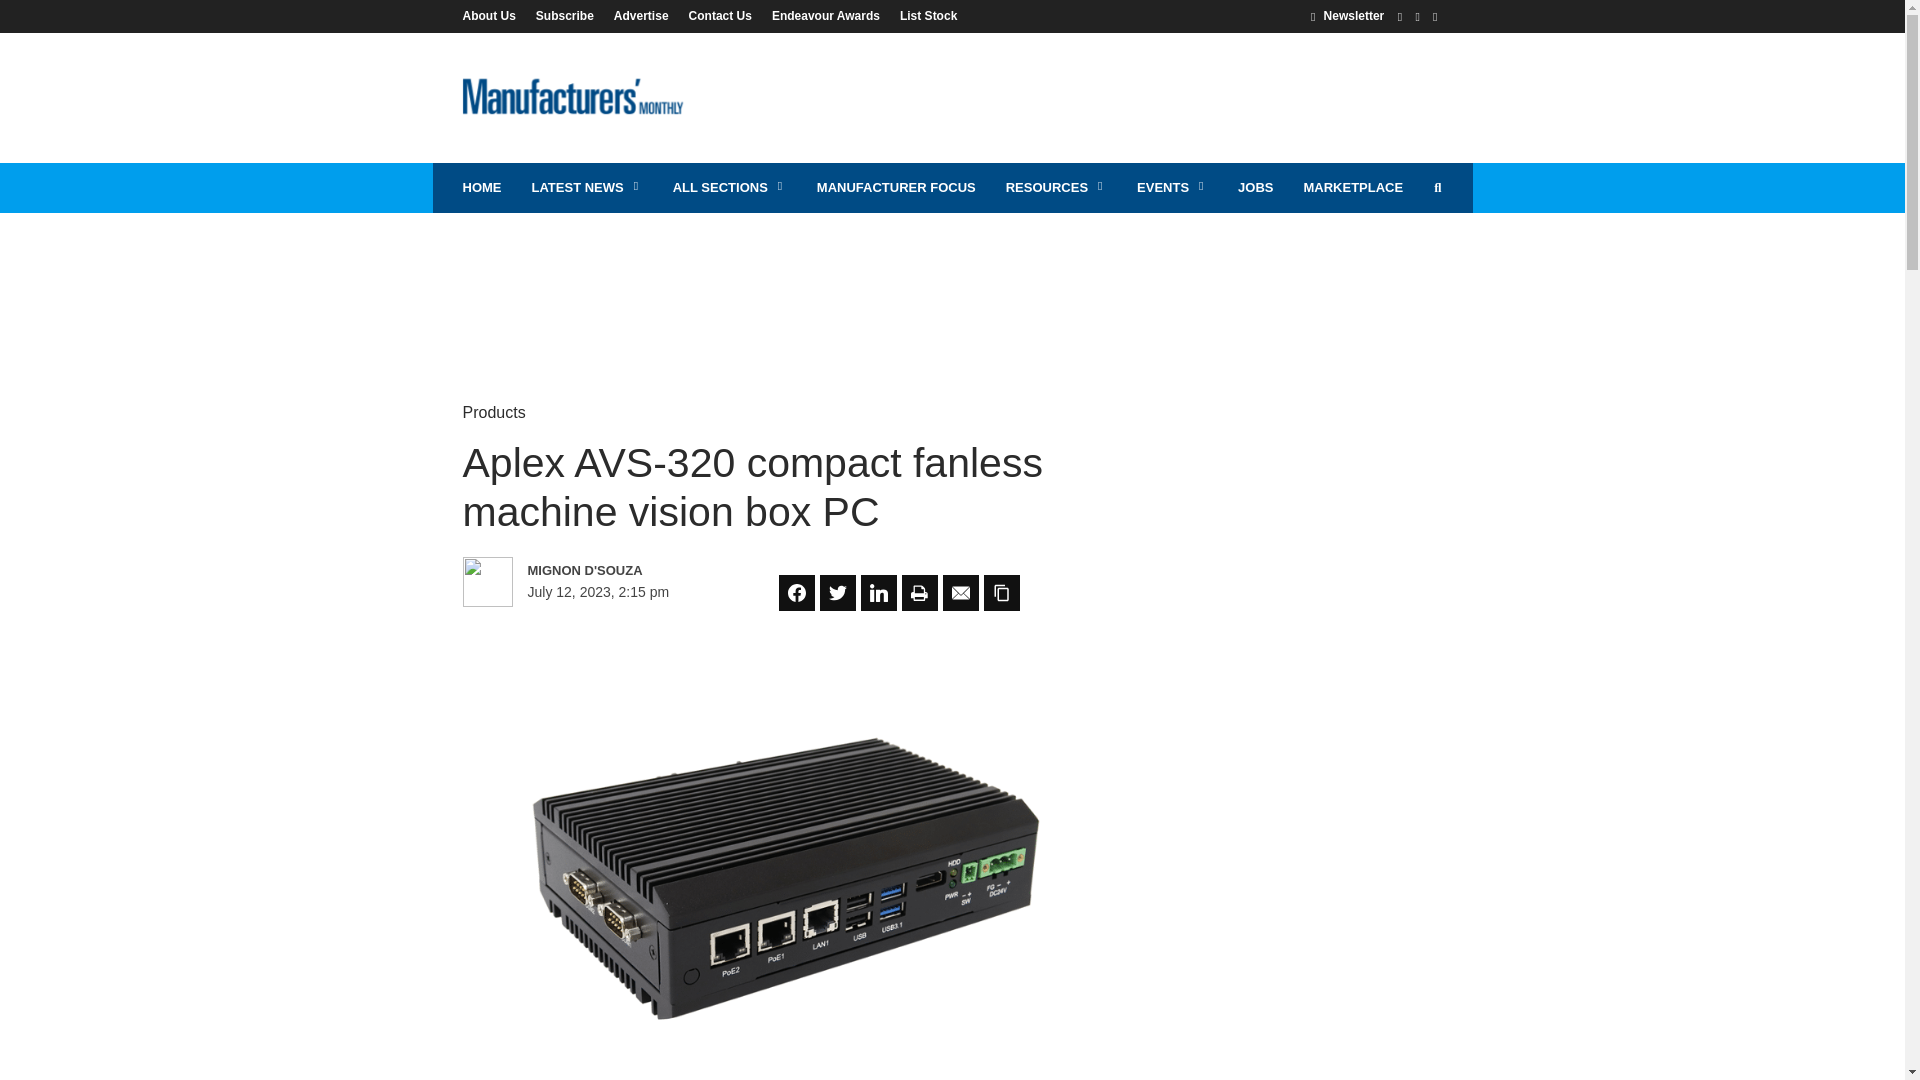  Describe the element at coordinates (1078, 97) in the screenshot. I see `3rd party ad content` at that location.